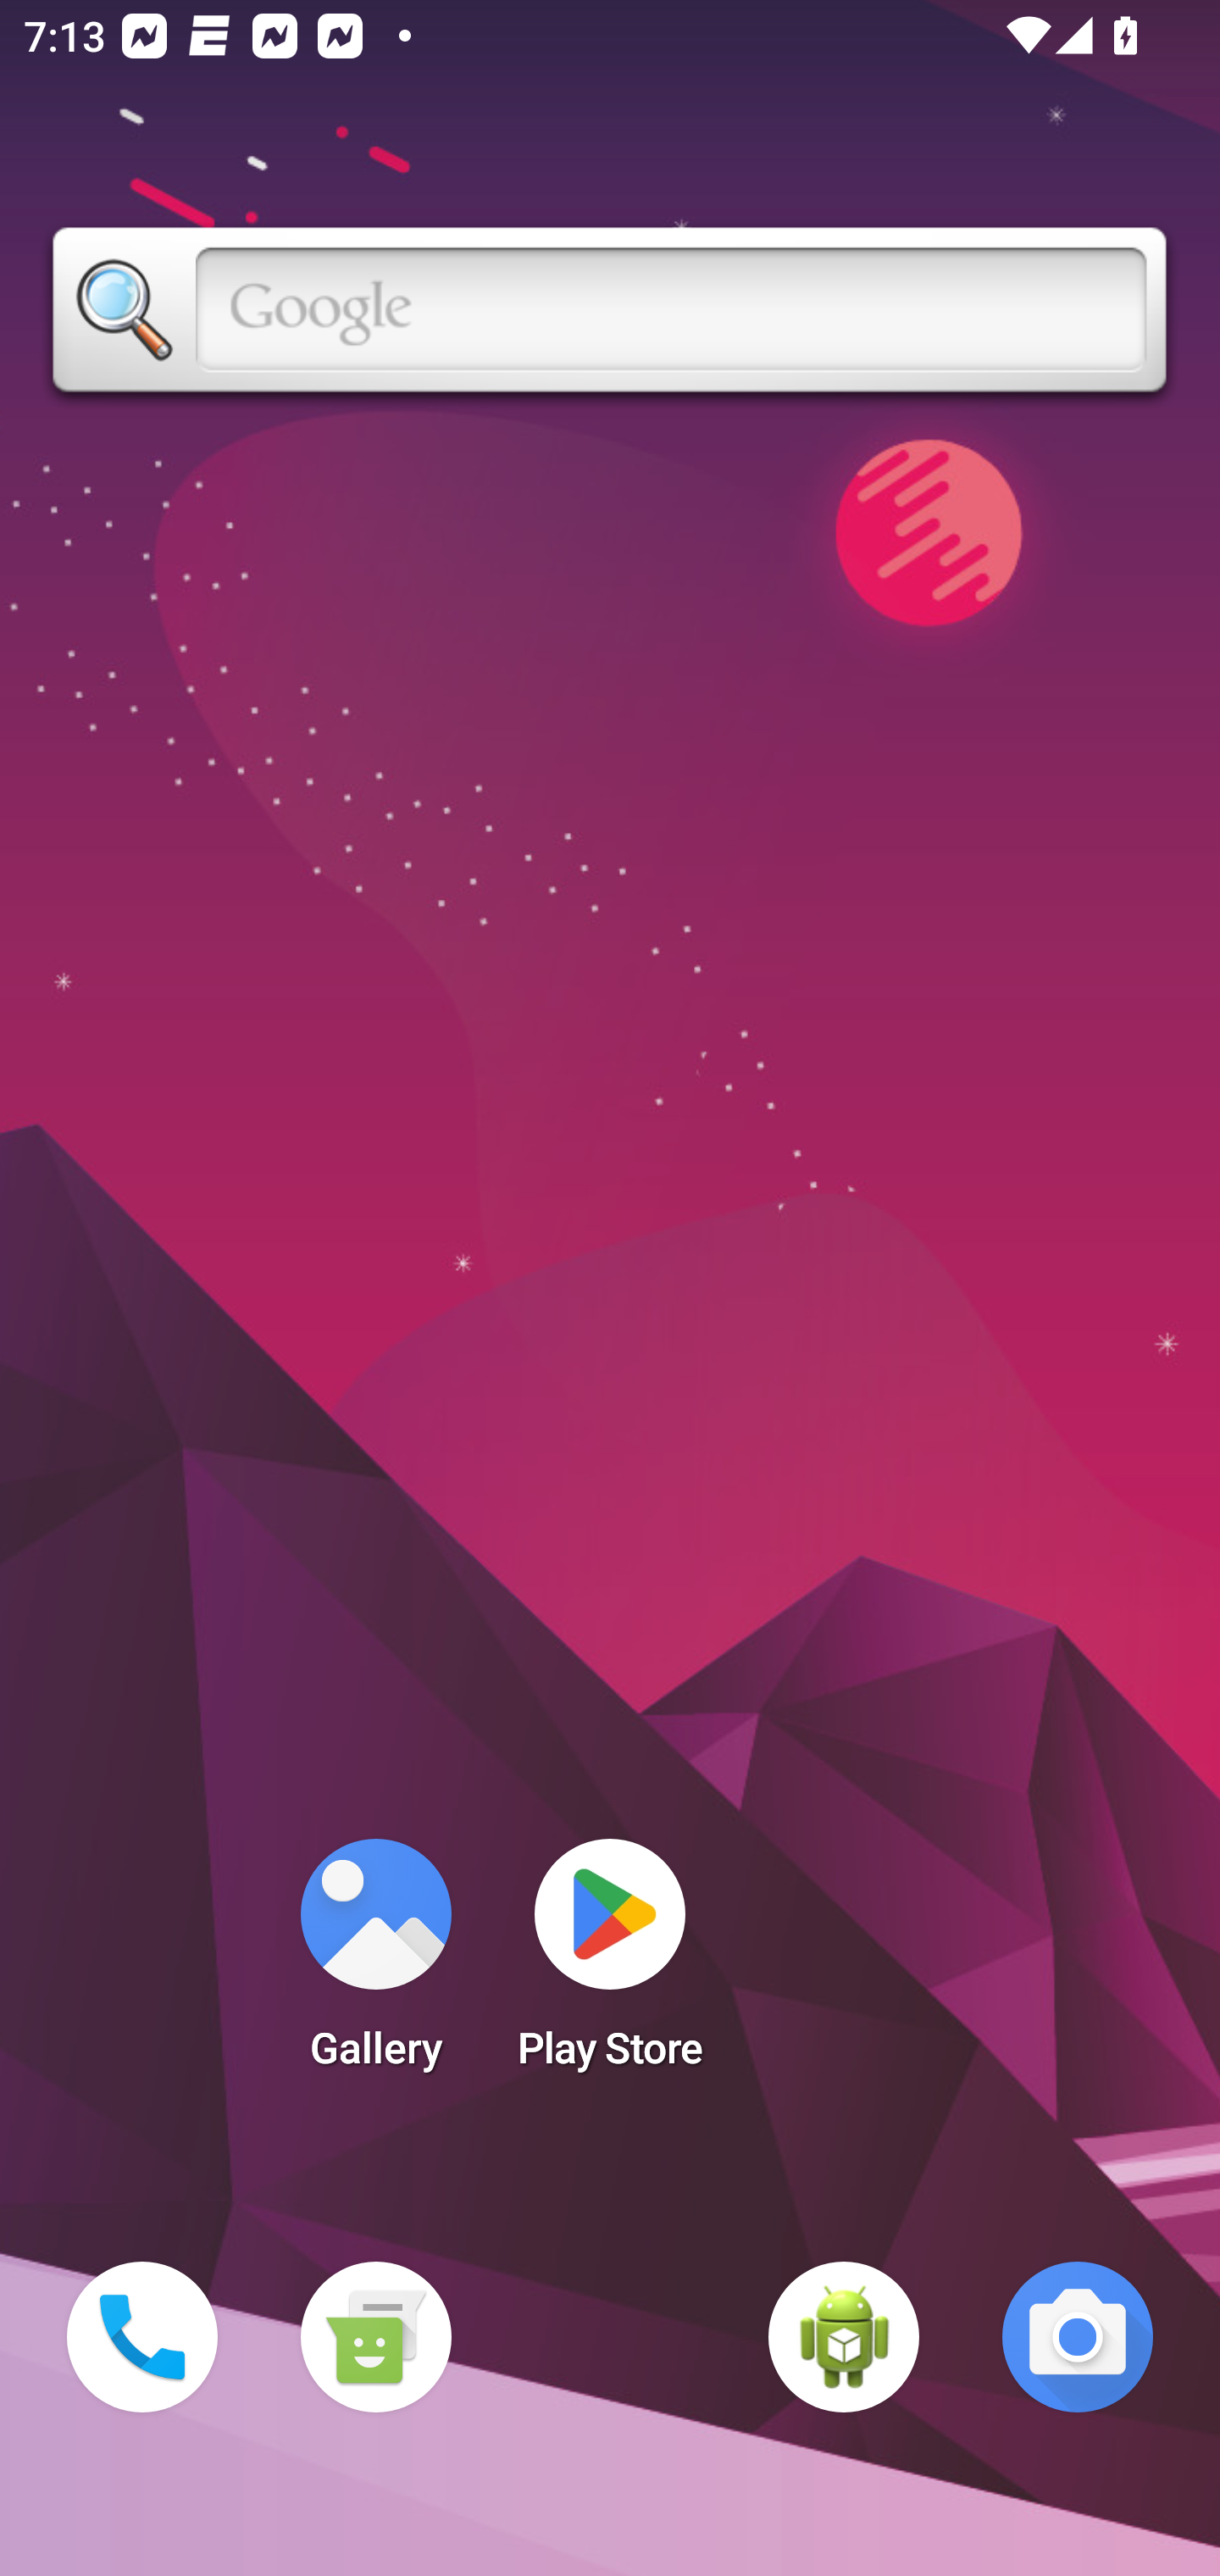 The height and width of the screenshot is (2576, 1220). I want to click on WebView Browser Tester, so click(844, 2337).